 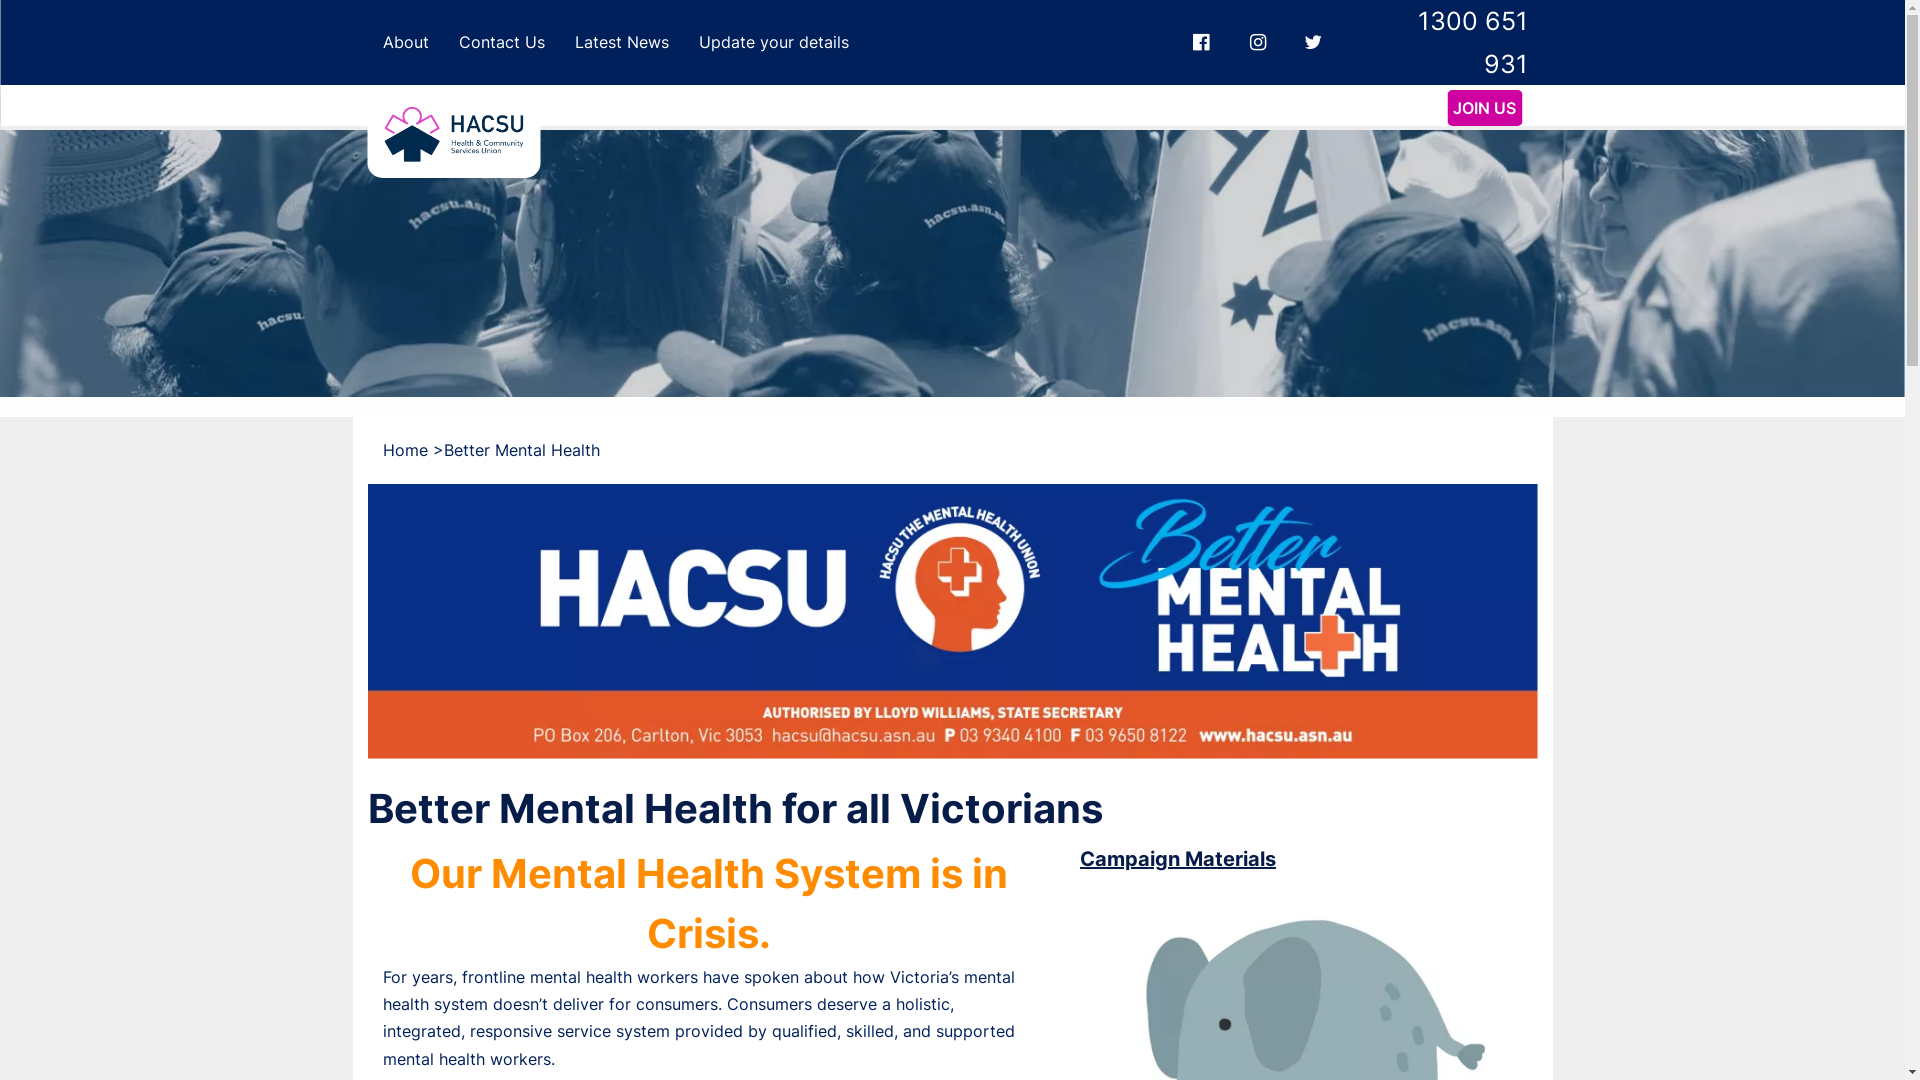 I want to click on Contact Us, so click(x=502, y=42).